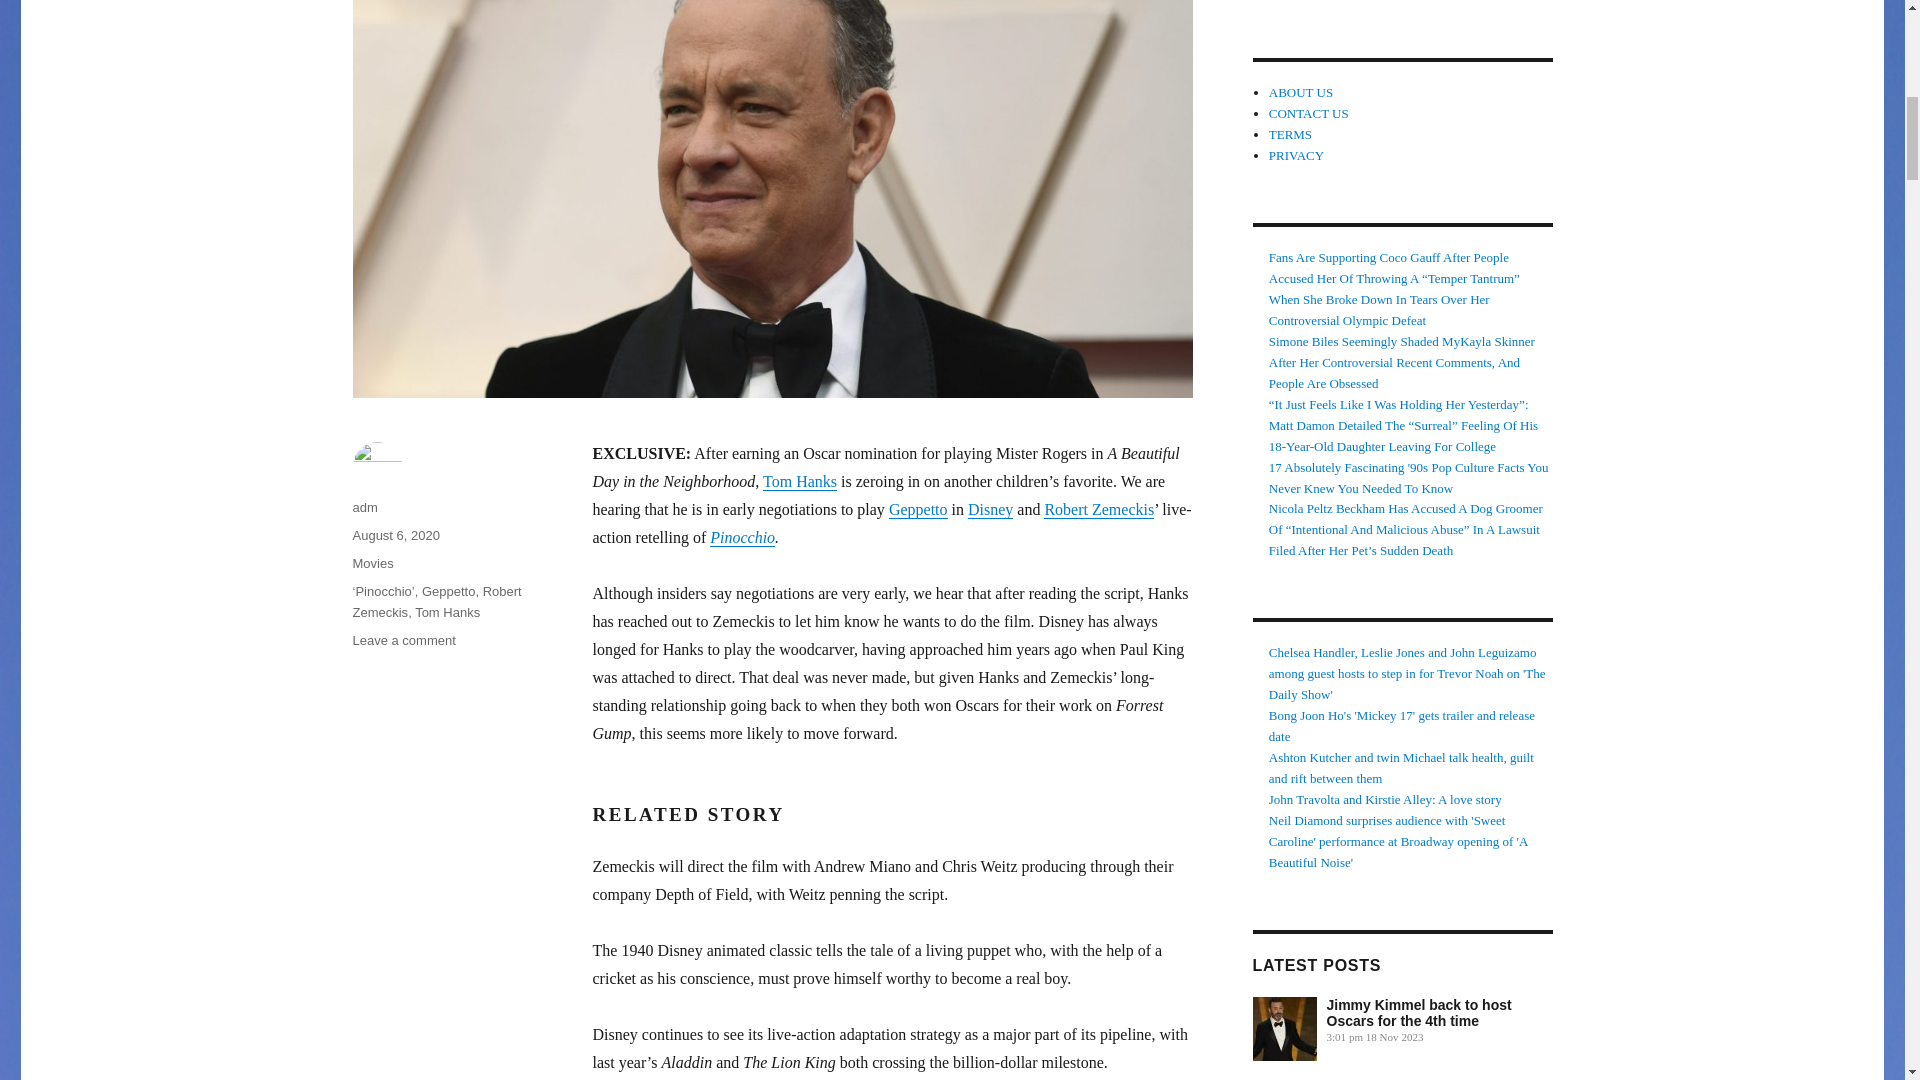 The width and height of the screenshot is (1920, 1080). I want to click on adm, so click(364, 508).